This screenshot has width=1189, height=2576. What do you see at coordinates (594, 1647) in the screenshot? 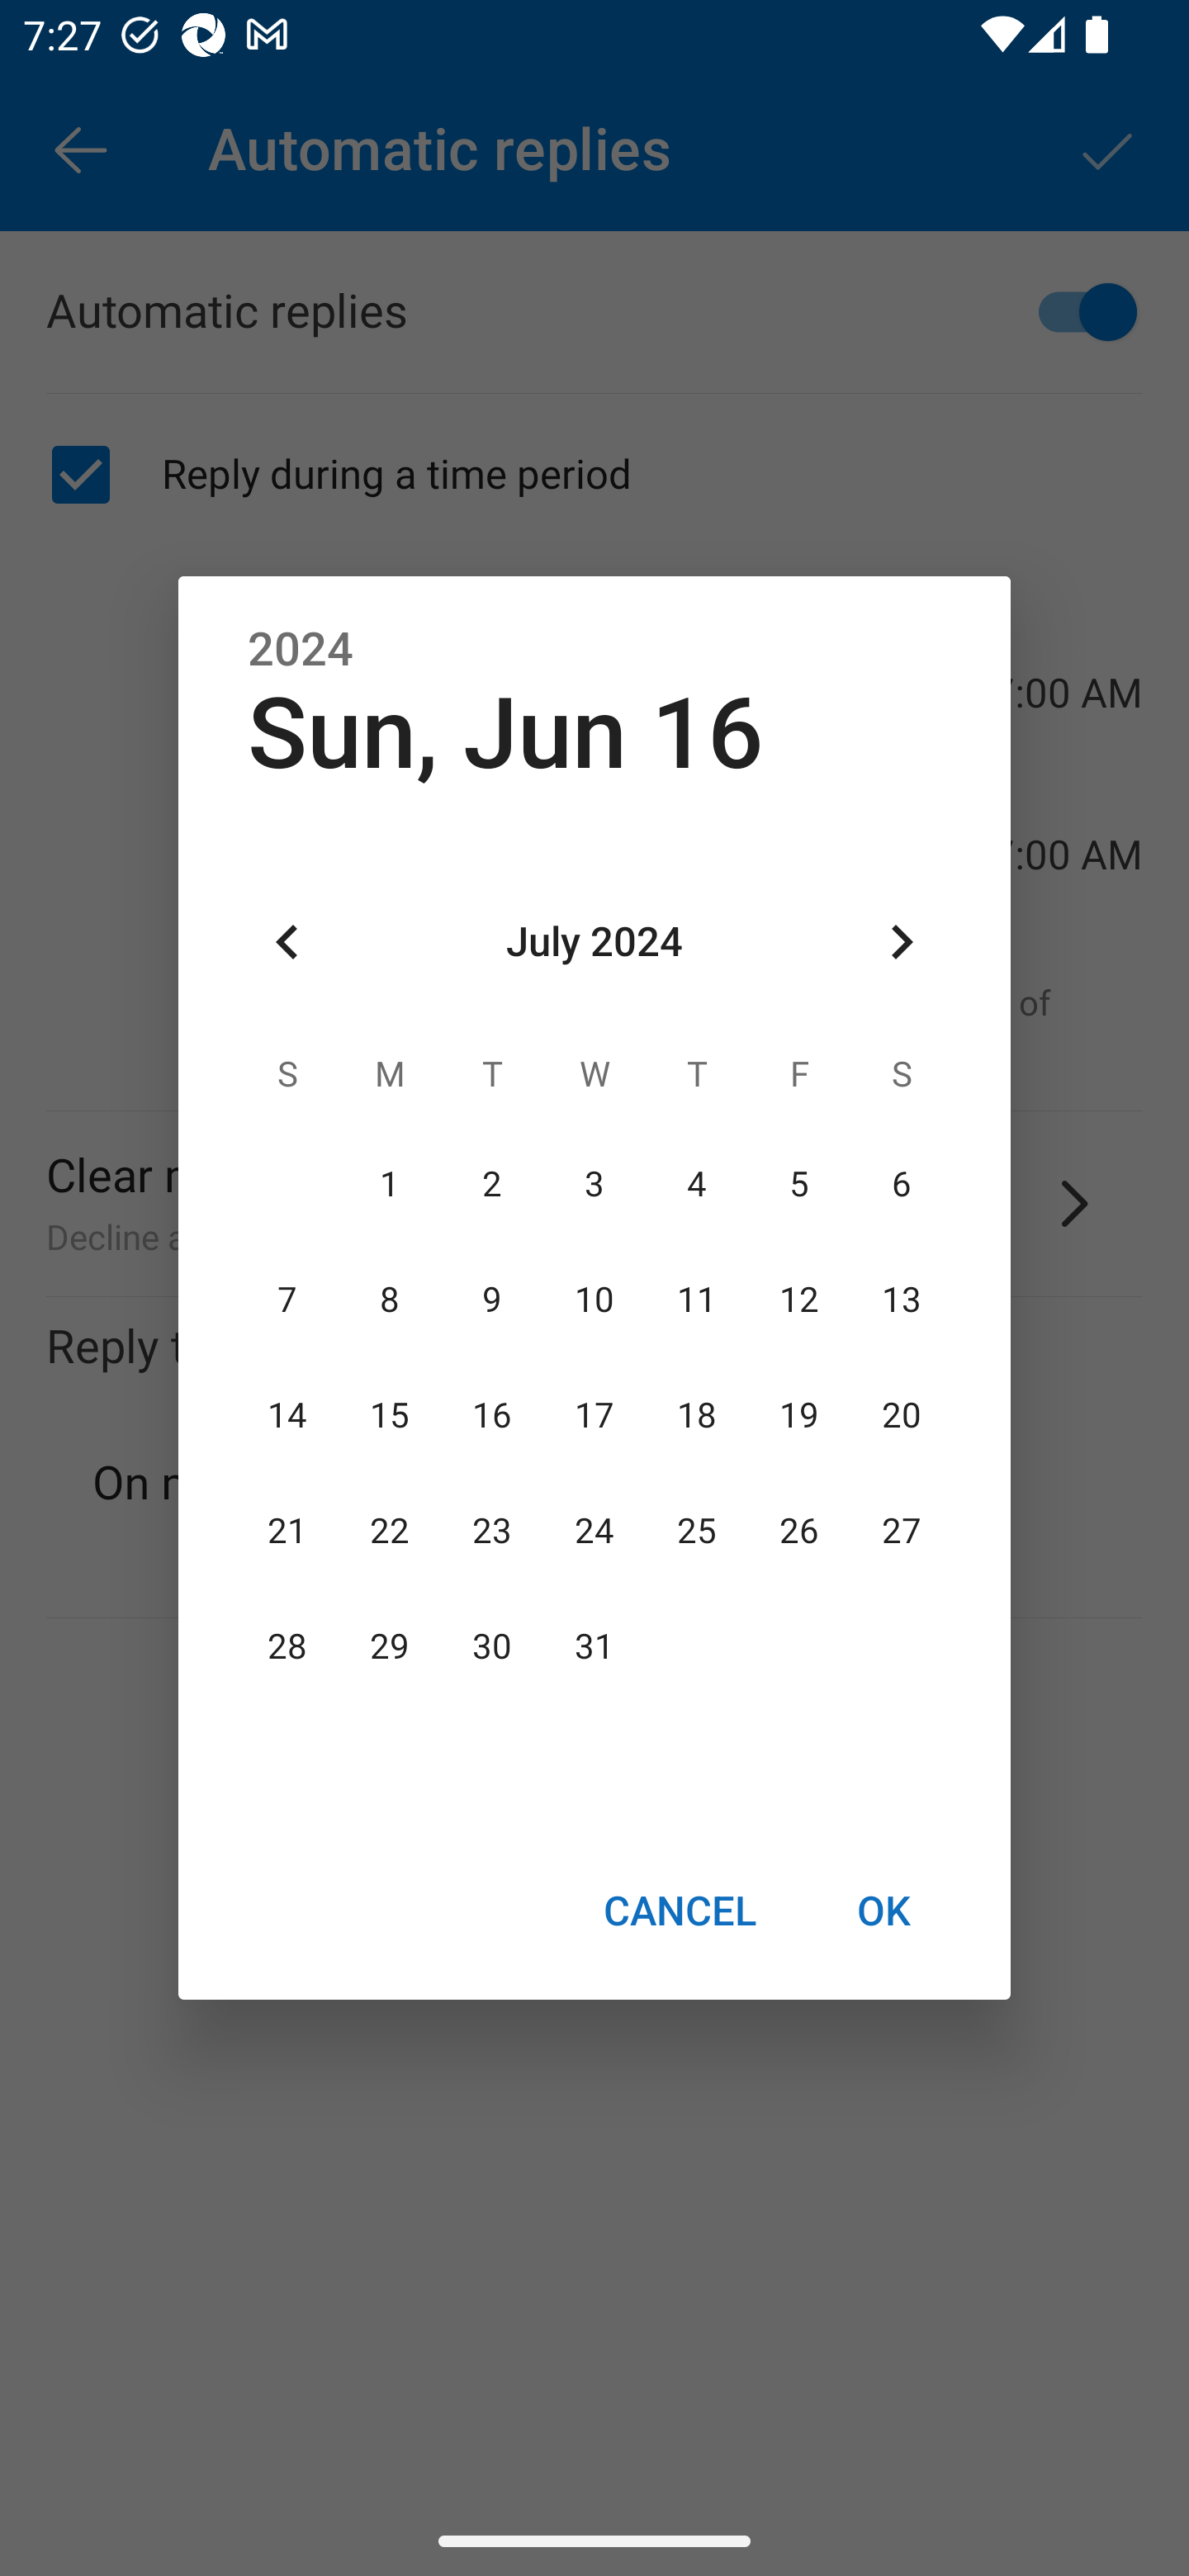
I see `31 31 July 2024` at bounding box center [594, 1647].